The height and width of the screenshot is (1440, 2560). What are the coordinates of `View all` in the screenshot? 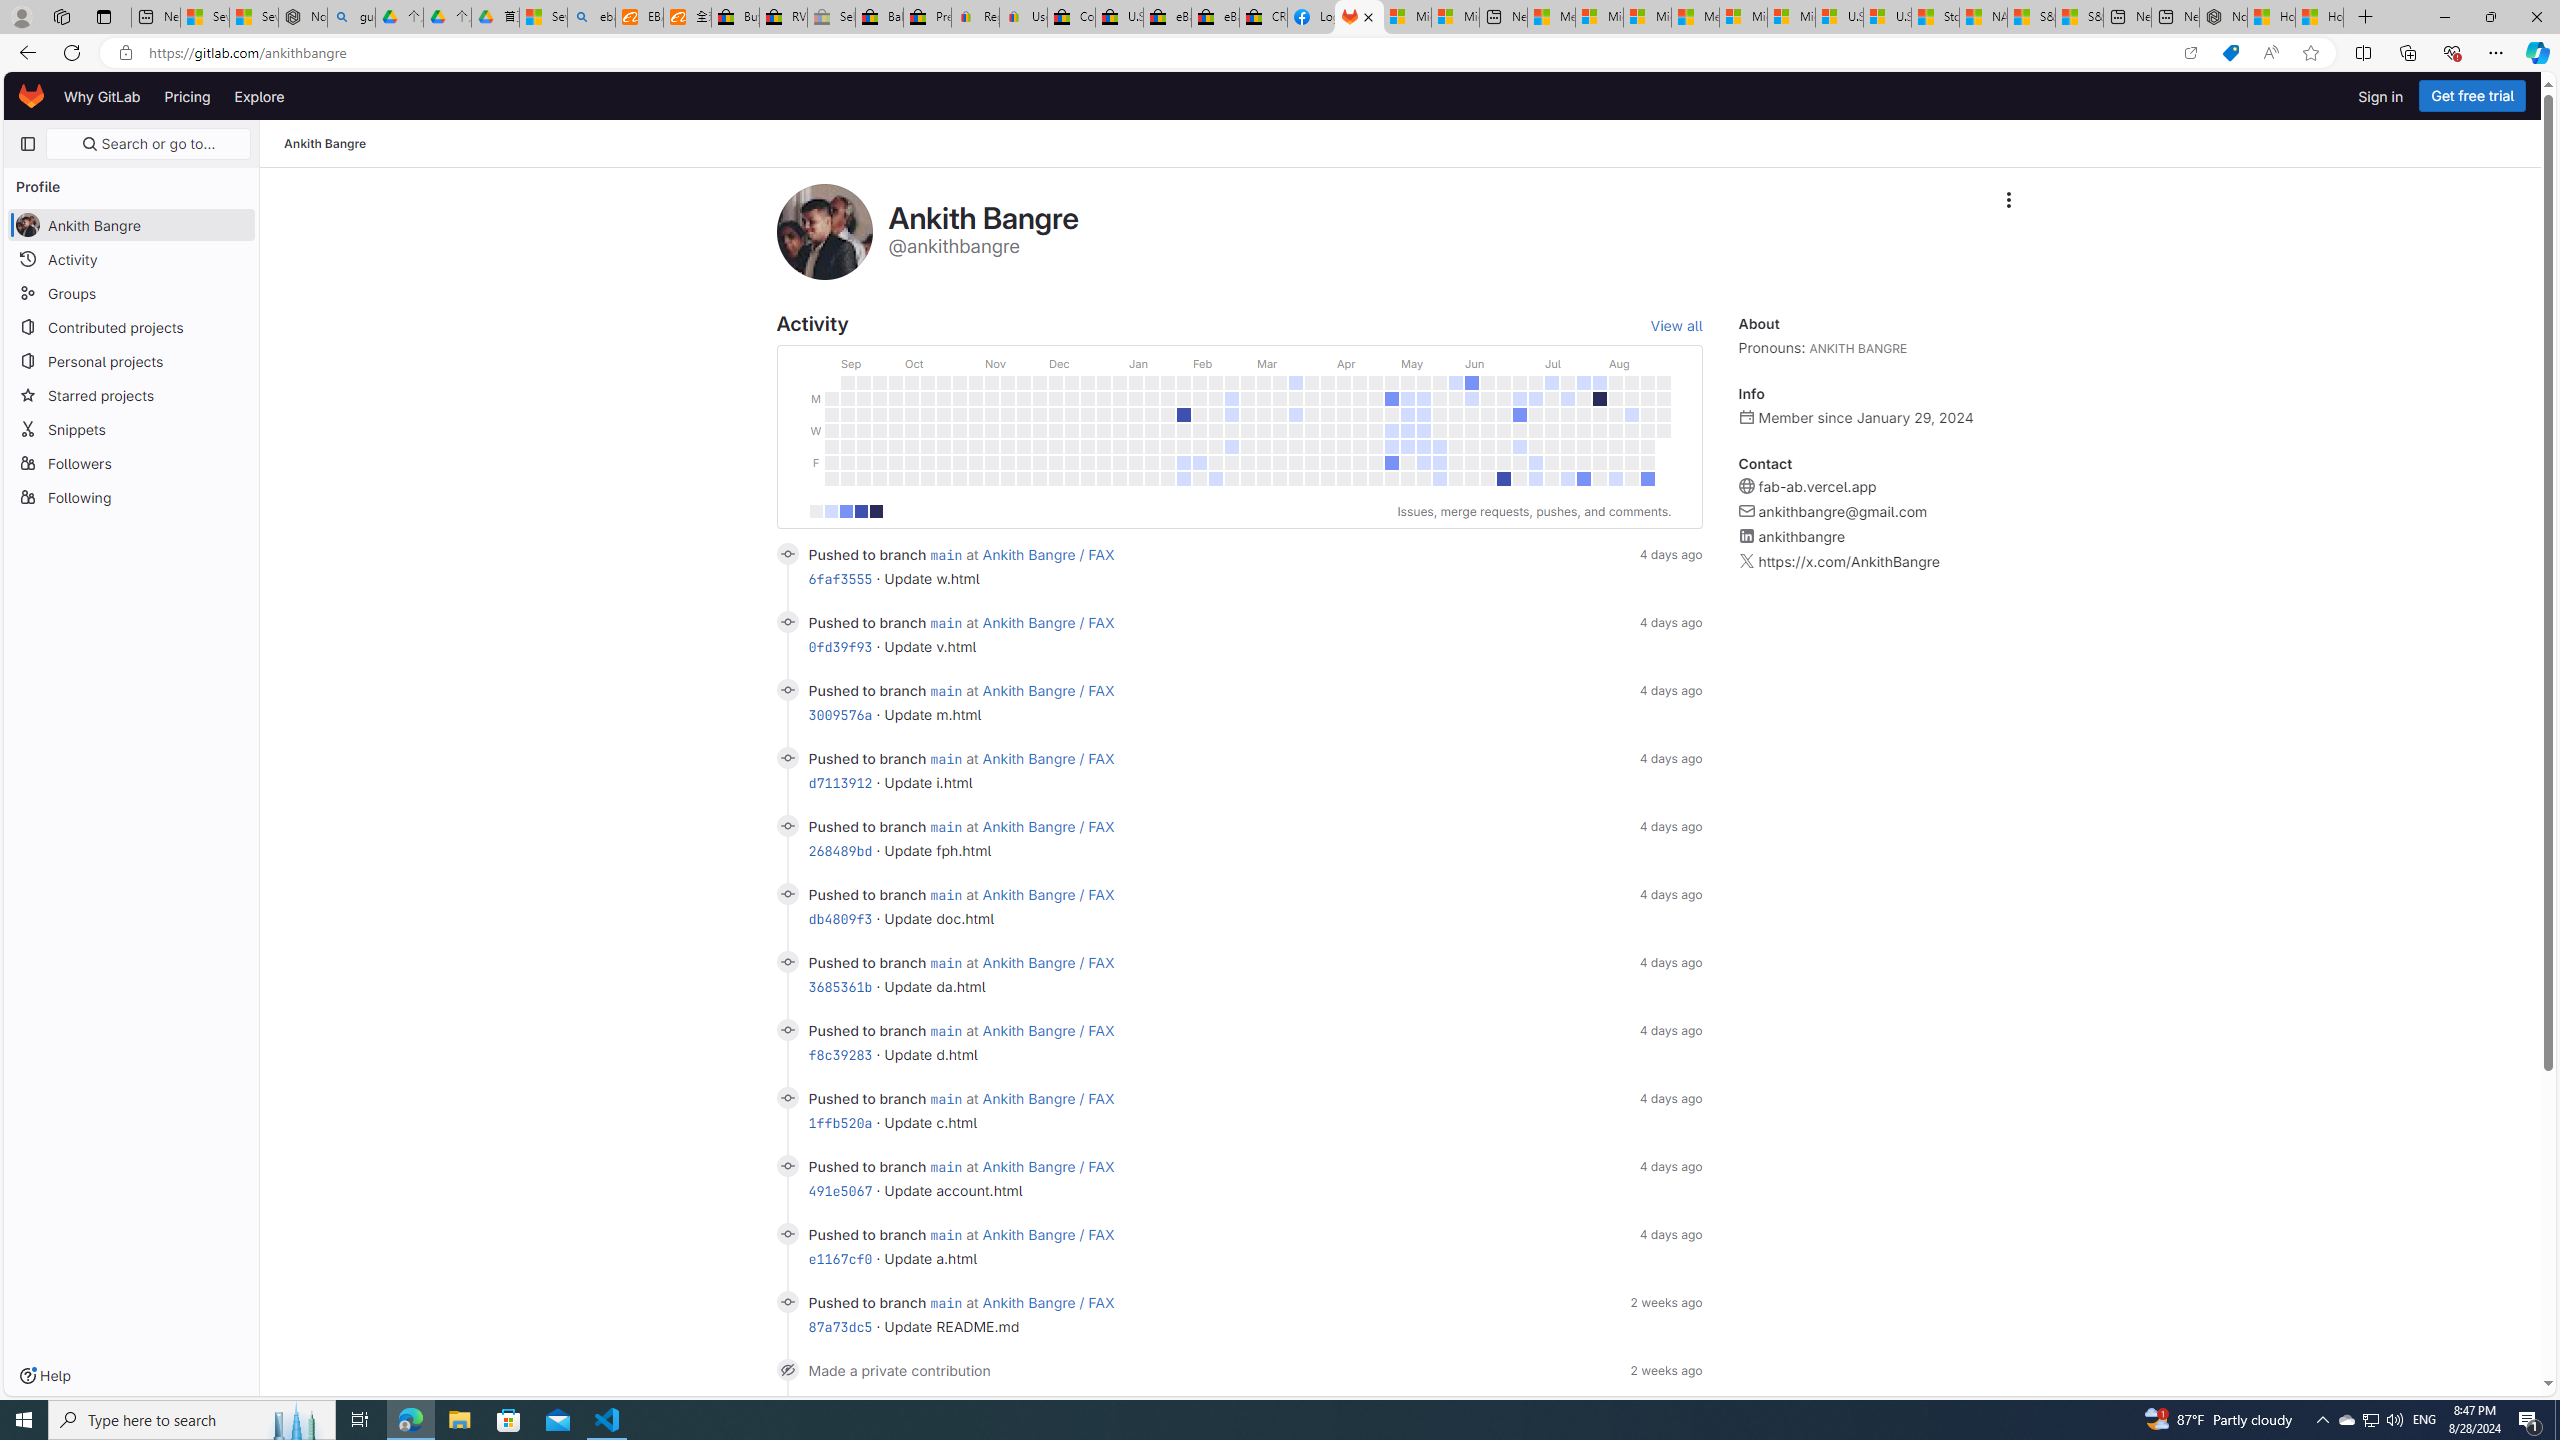 It's located at (1676, 325).